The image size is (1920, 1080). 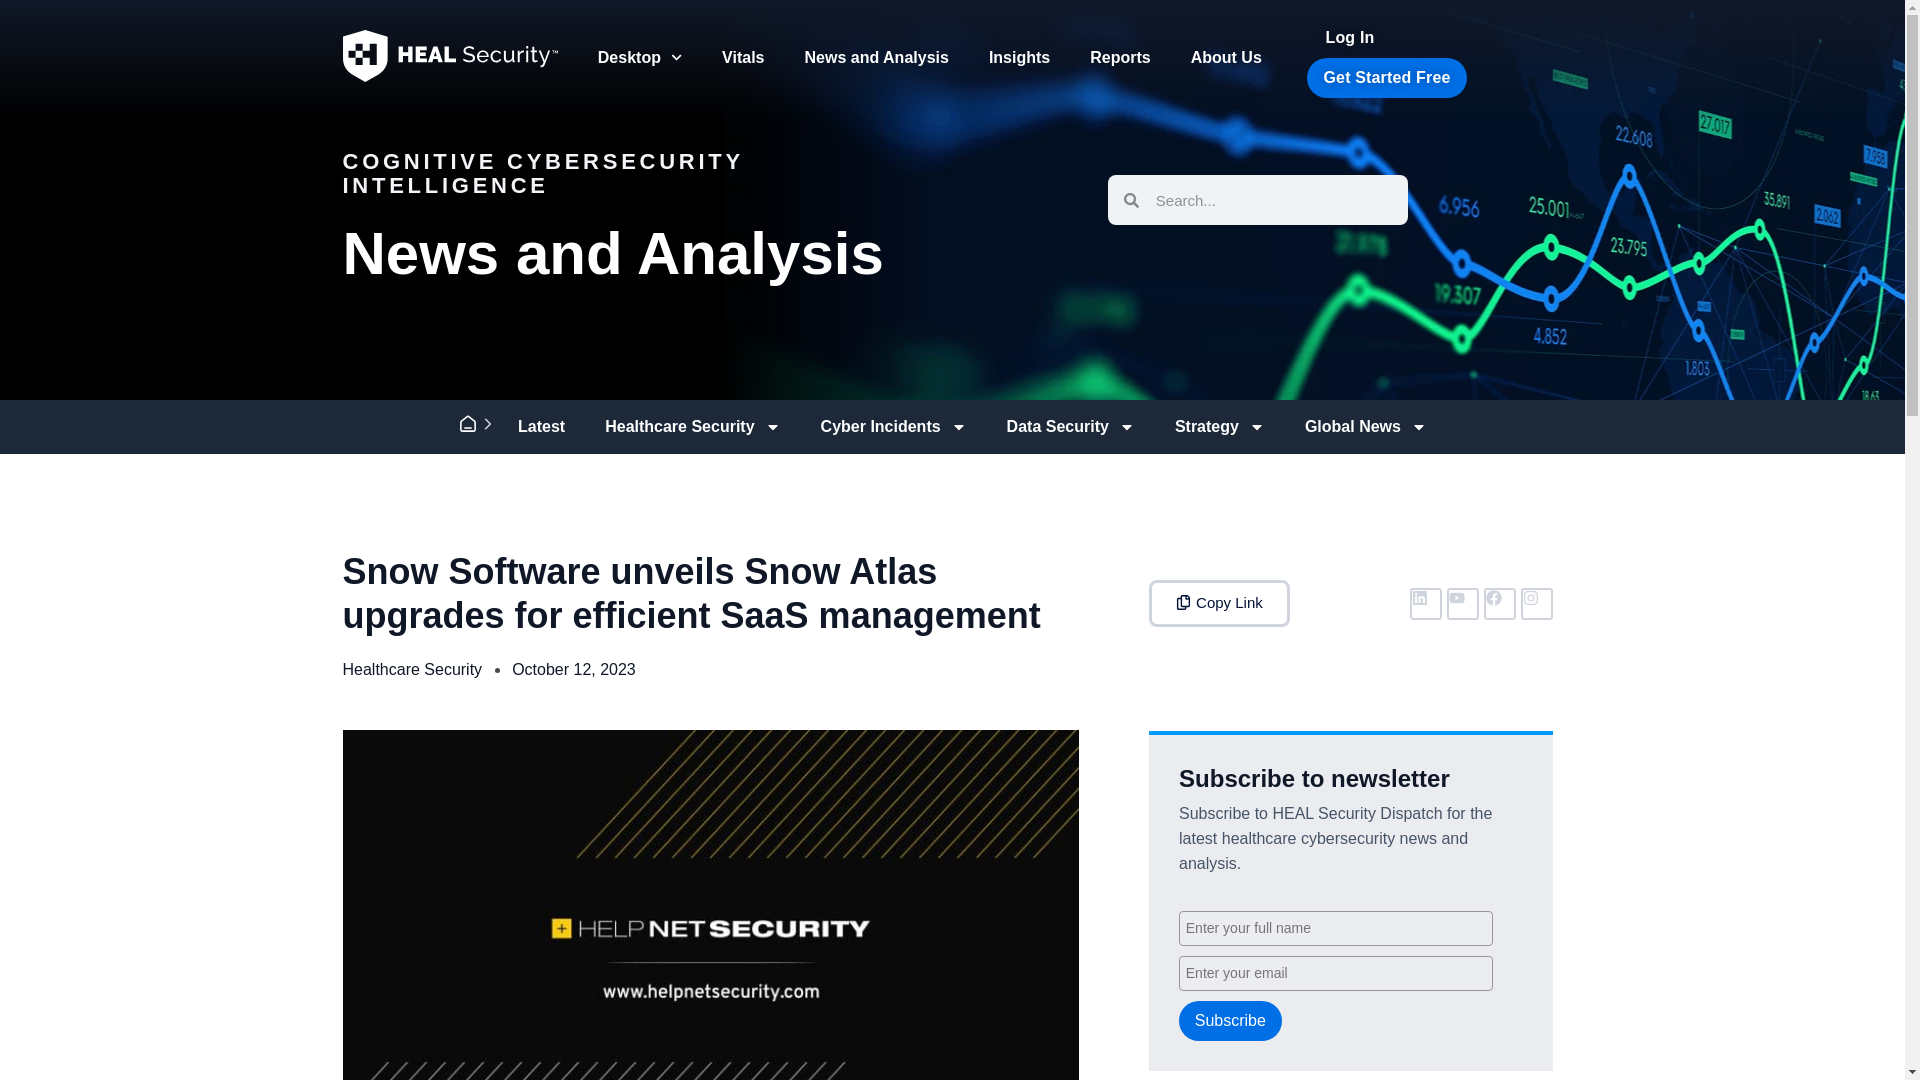 What do you see at coordinates (1119, 56) in the screenshot?
I see `Reports` at bounding box center [1119, 56].